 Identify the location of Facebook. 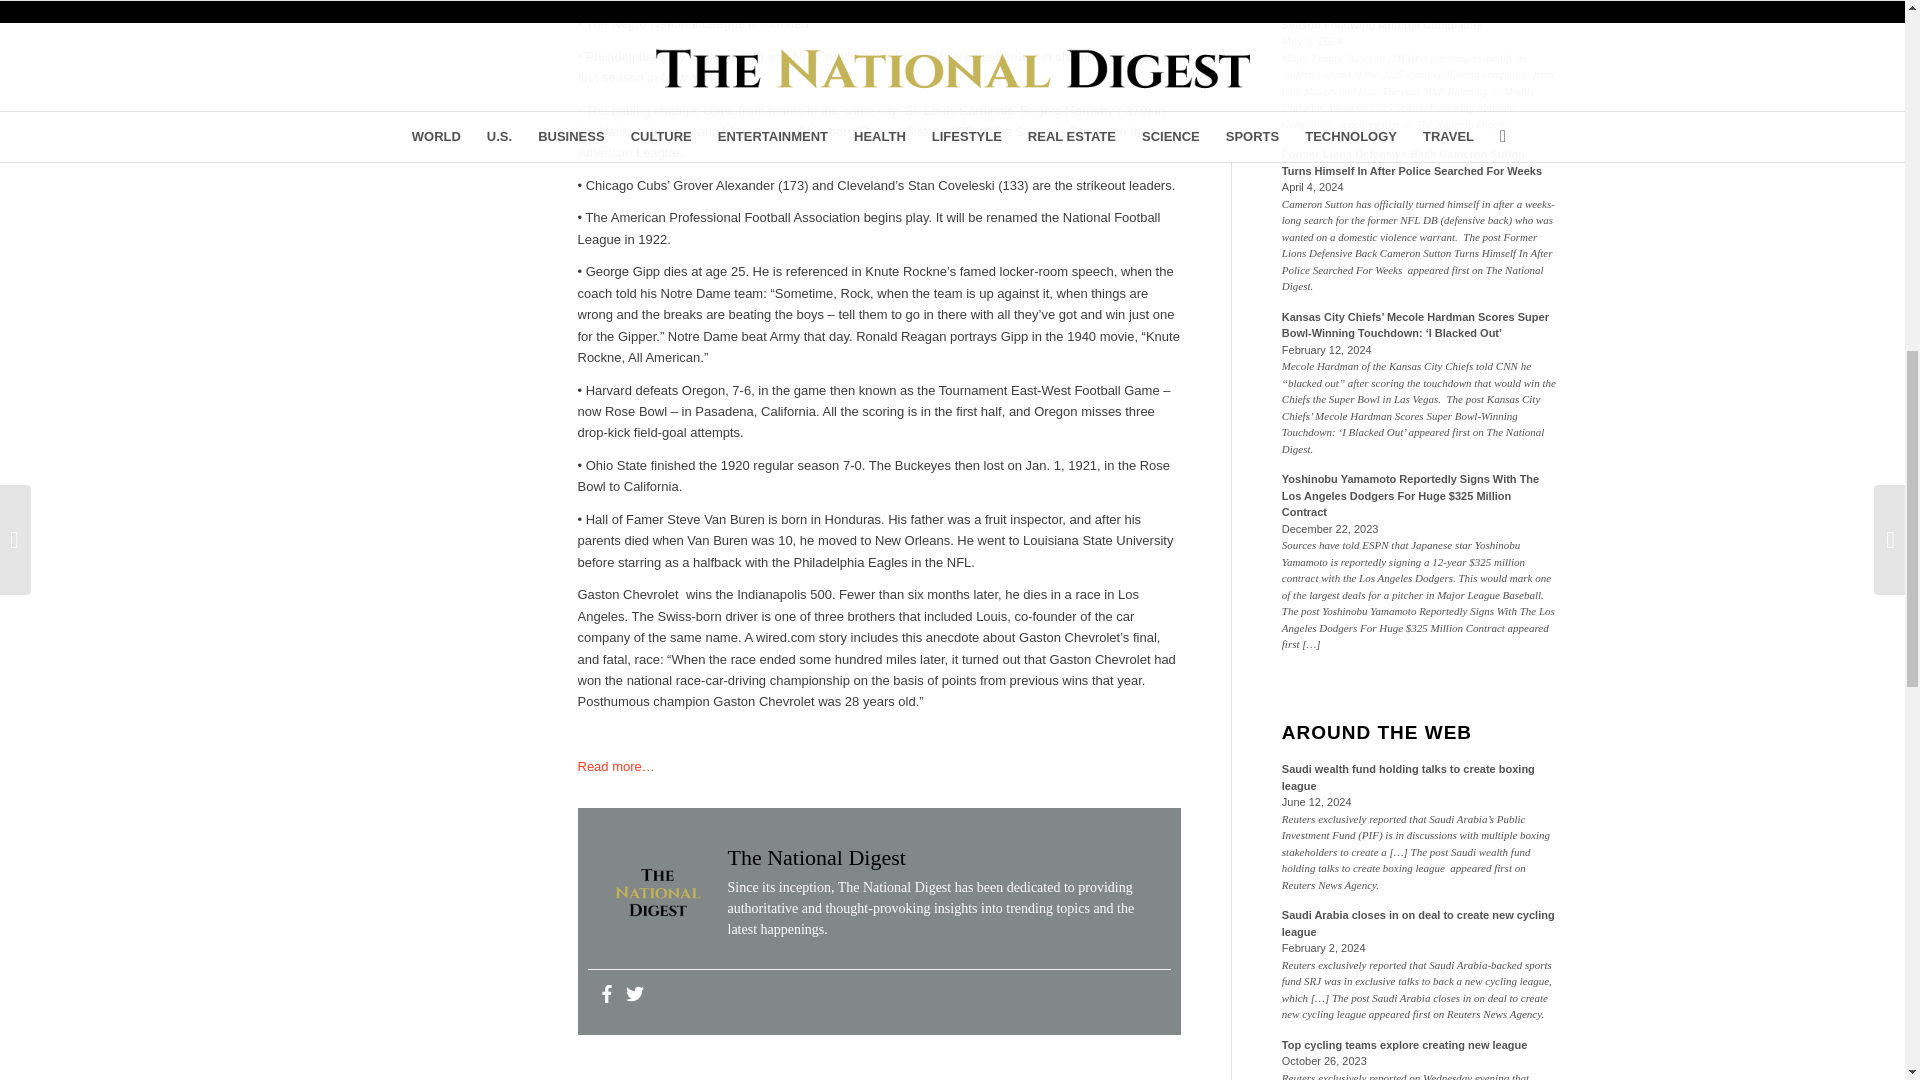
(606, 994).